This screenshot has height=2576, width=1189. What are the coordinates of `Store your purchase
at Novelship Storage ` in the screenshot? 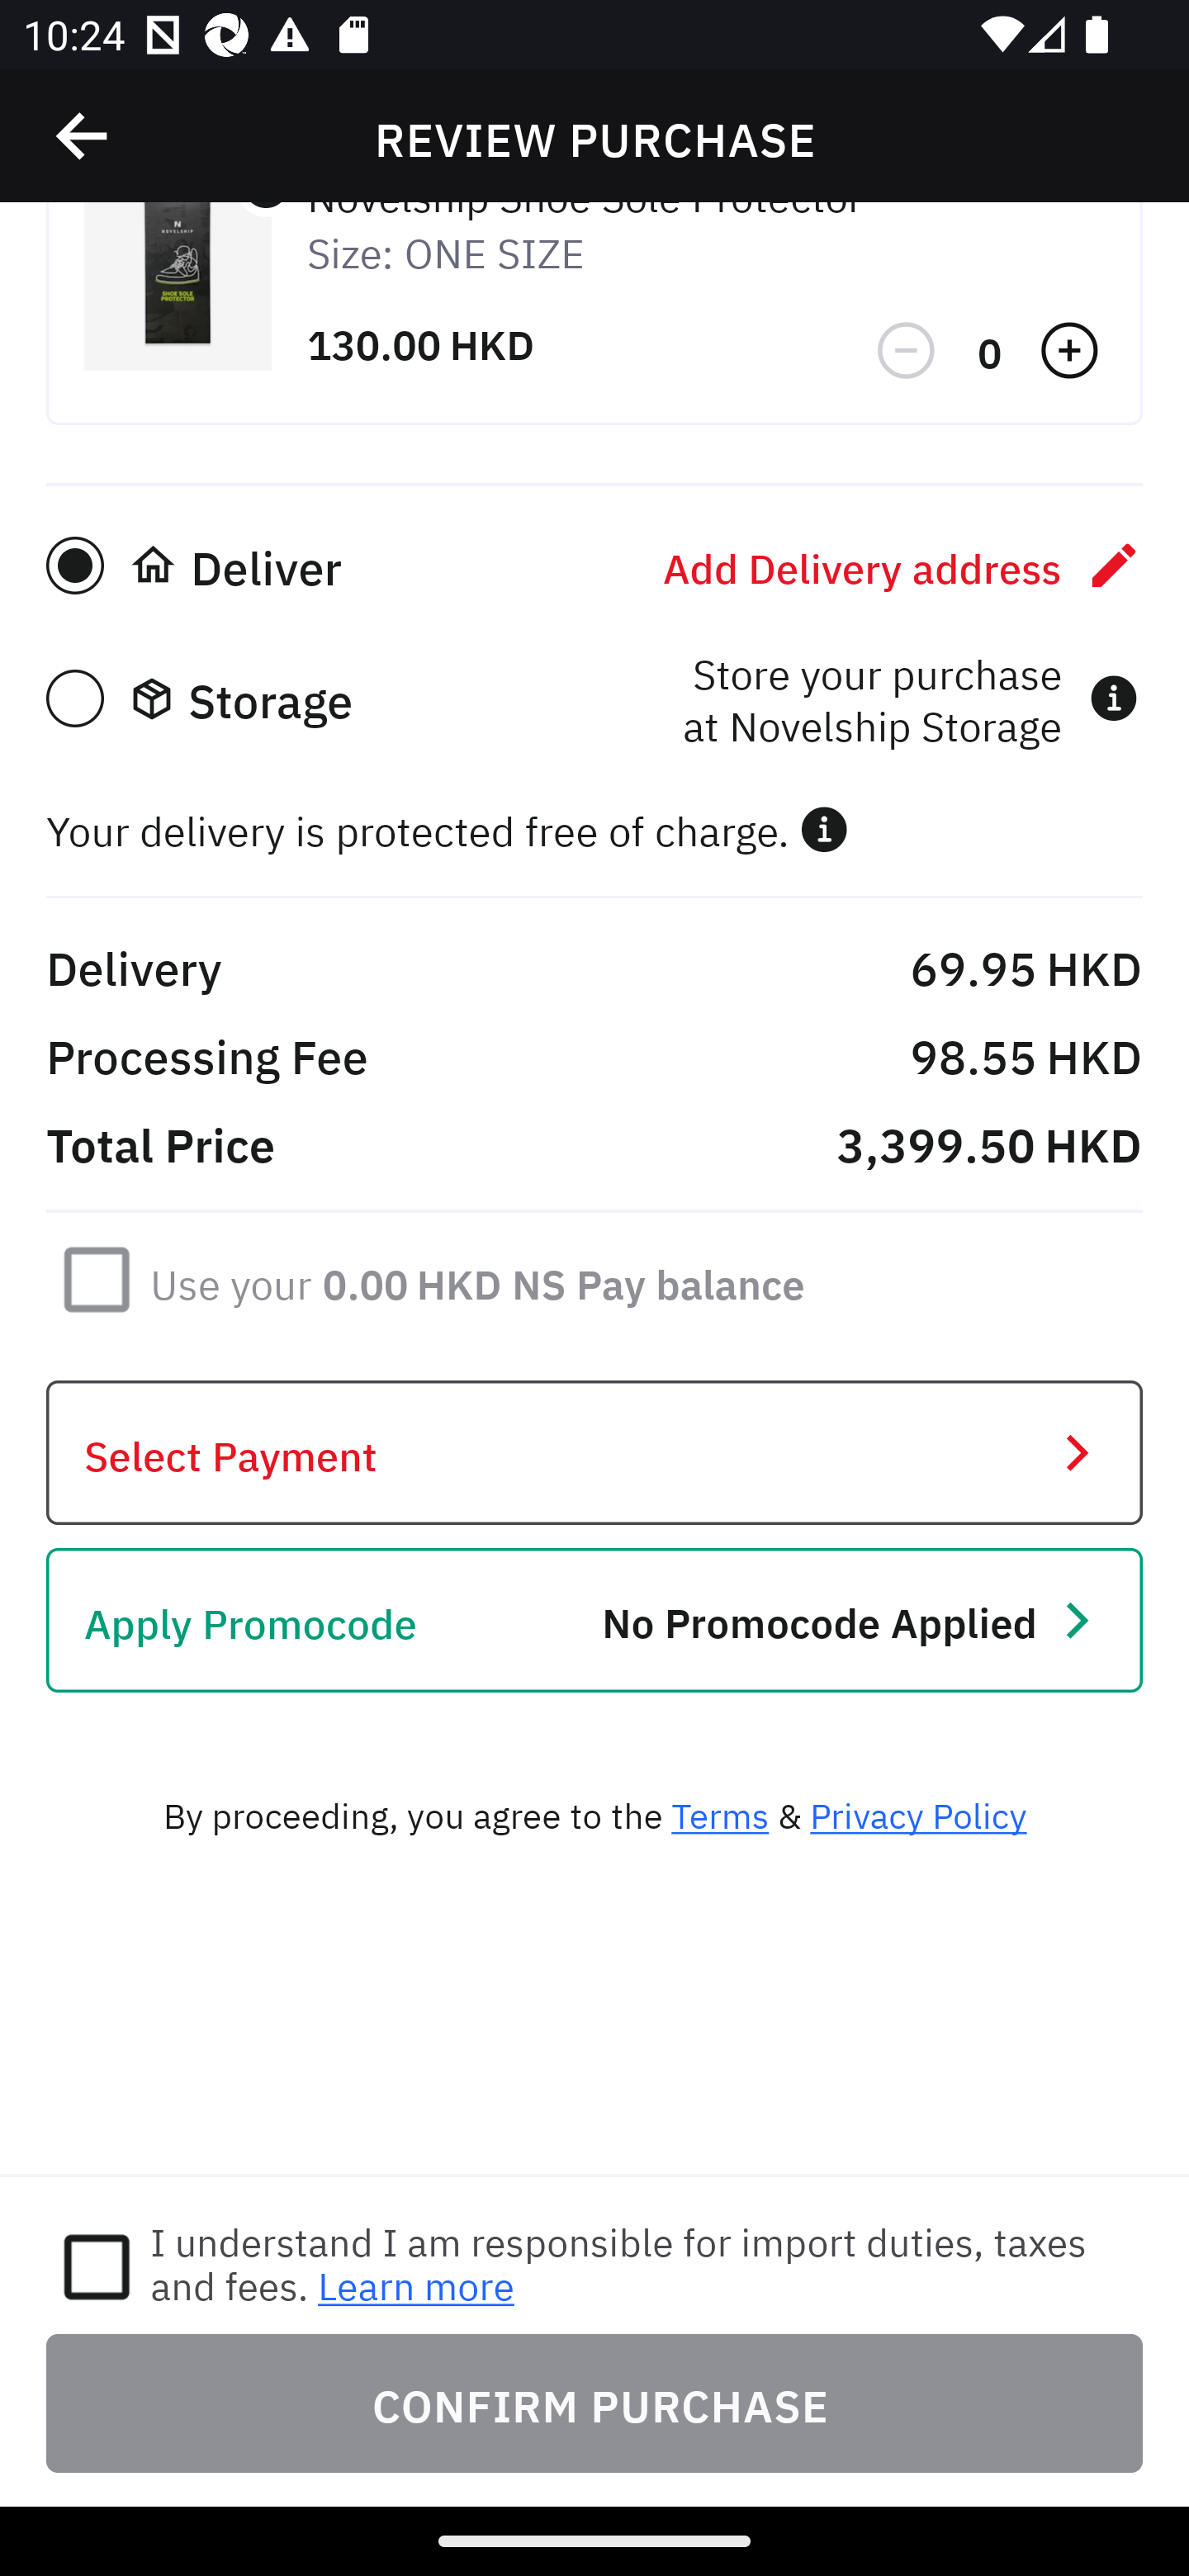 It's located at (910, 698).